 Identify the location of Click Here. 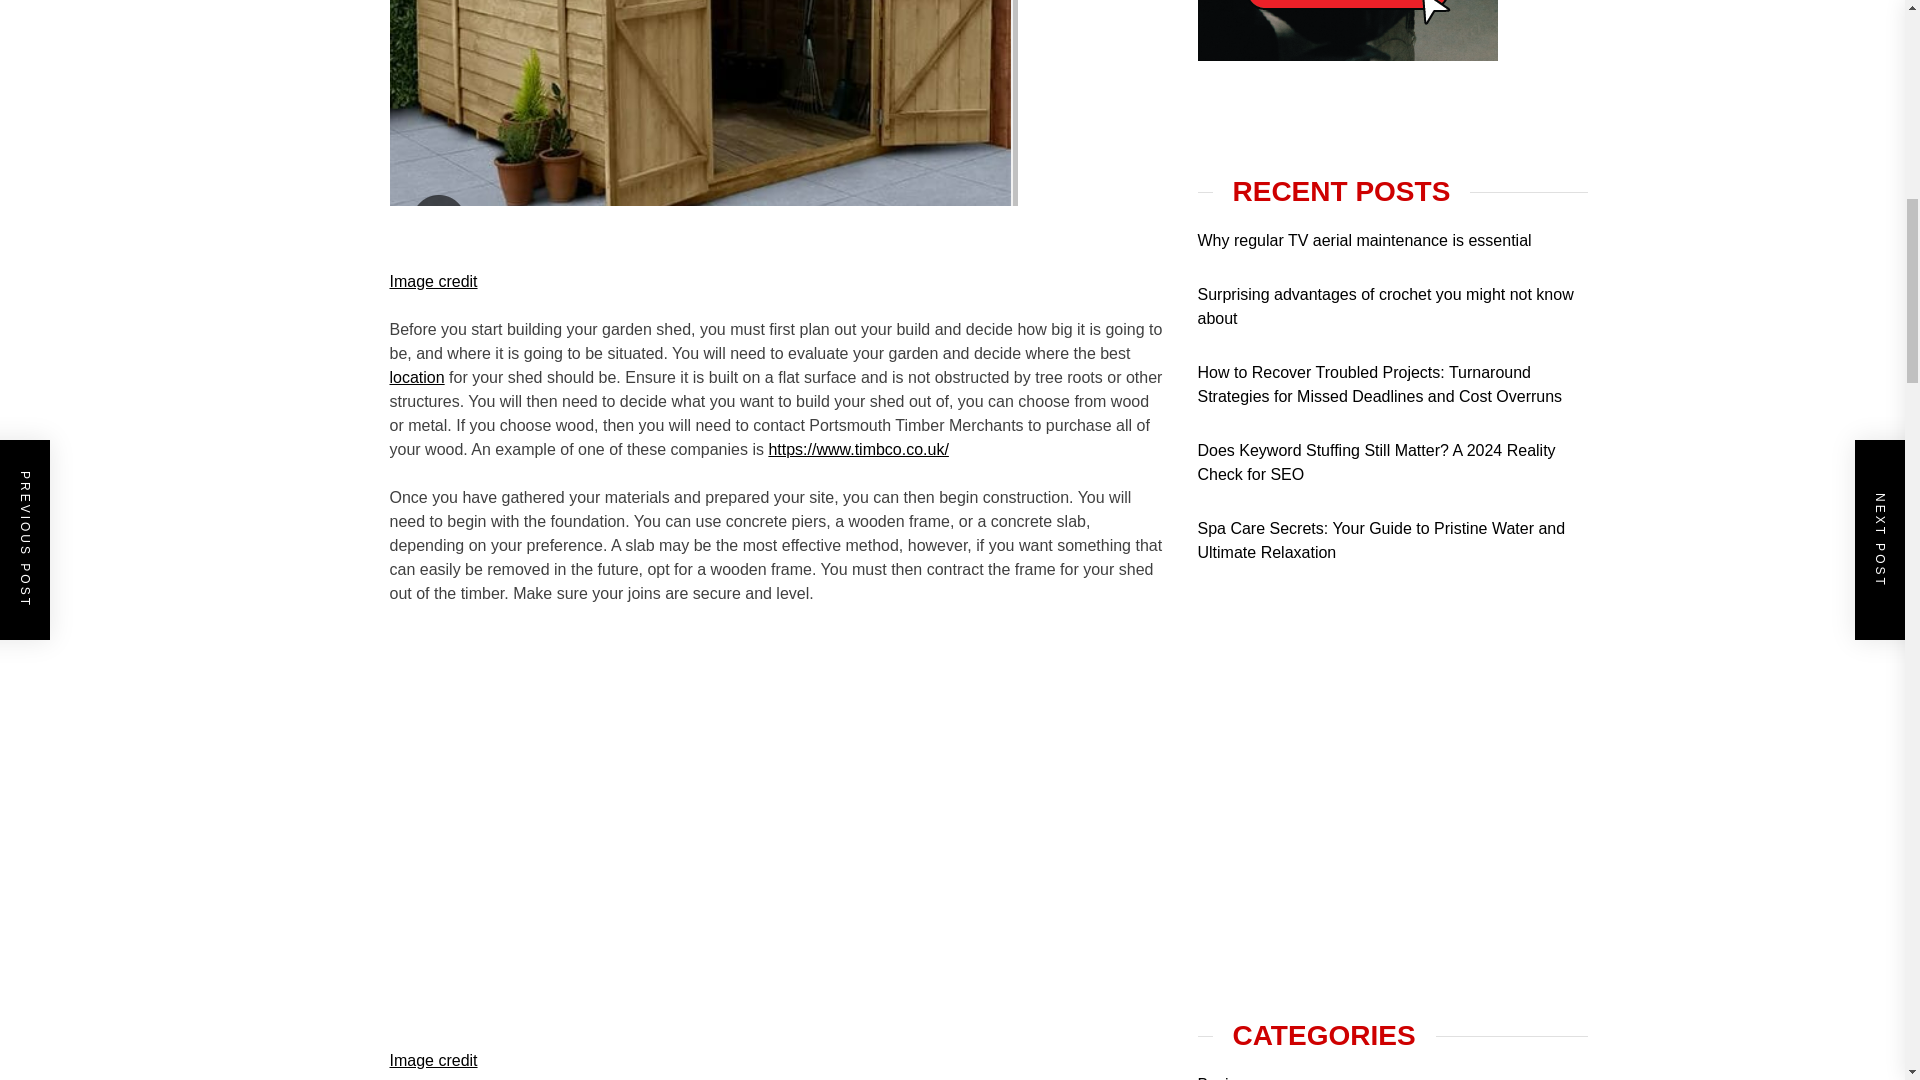
(1348, 538).